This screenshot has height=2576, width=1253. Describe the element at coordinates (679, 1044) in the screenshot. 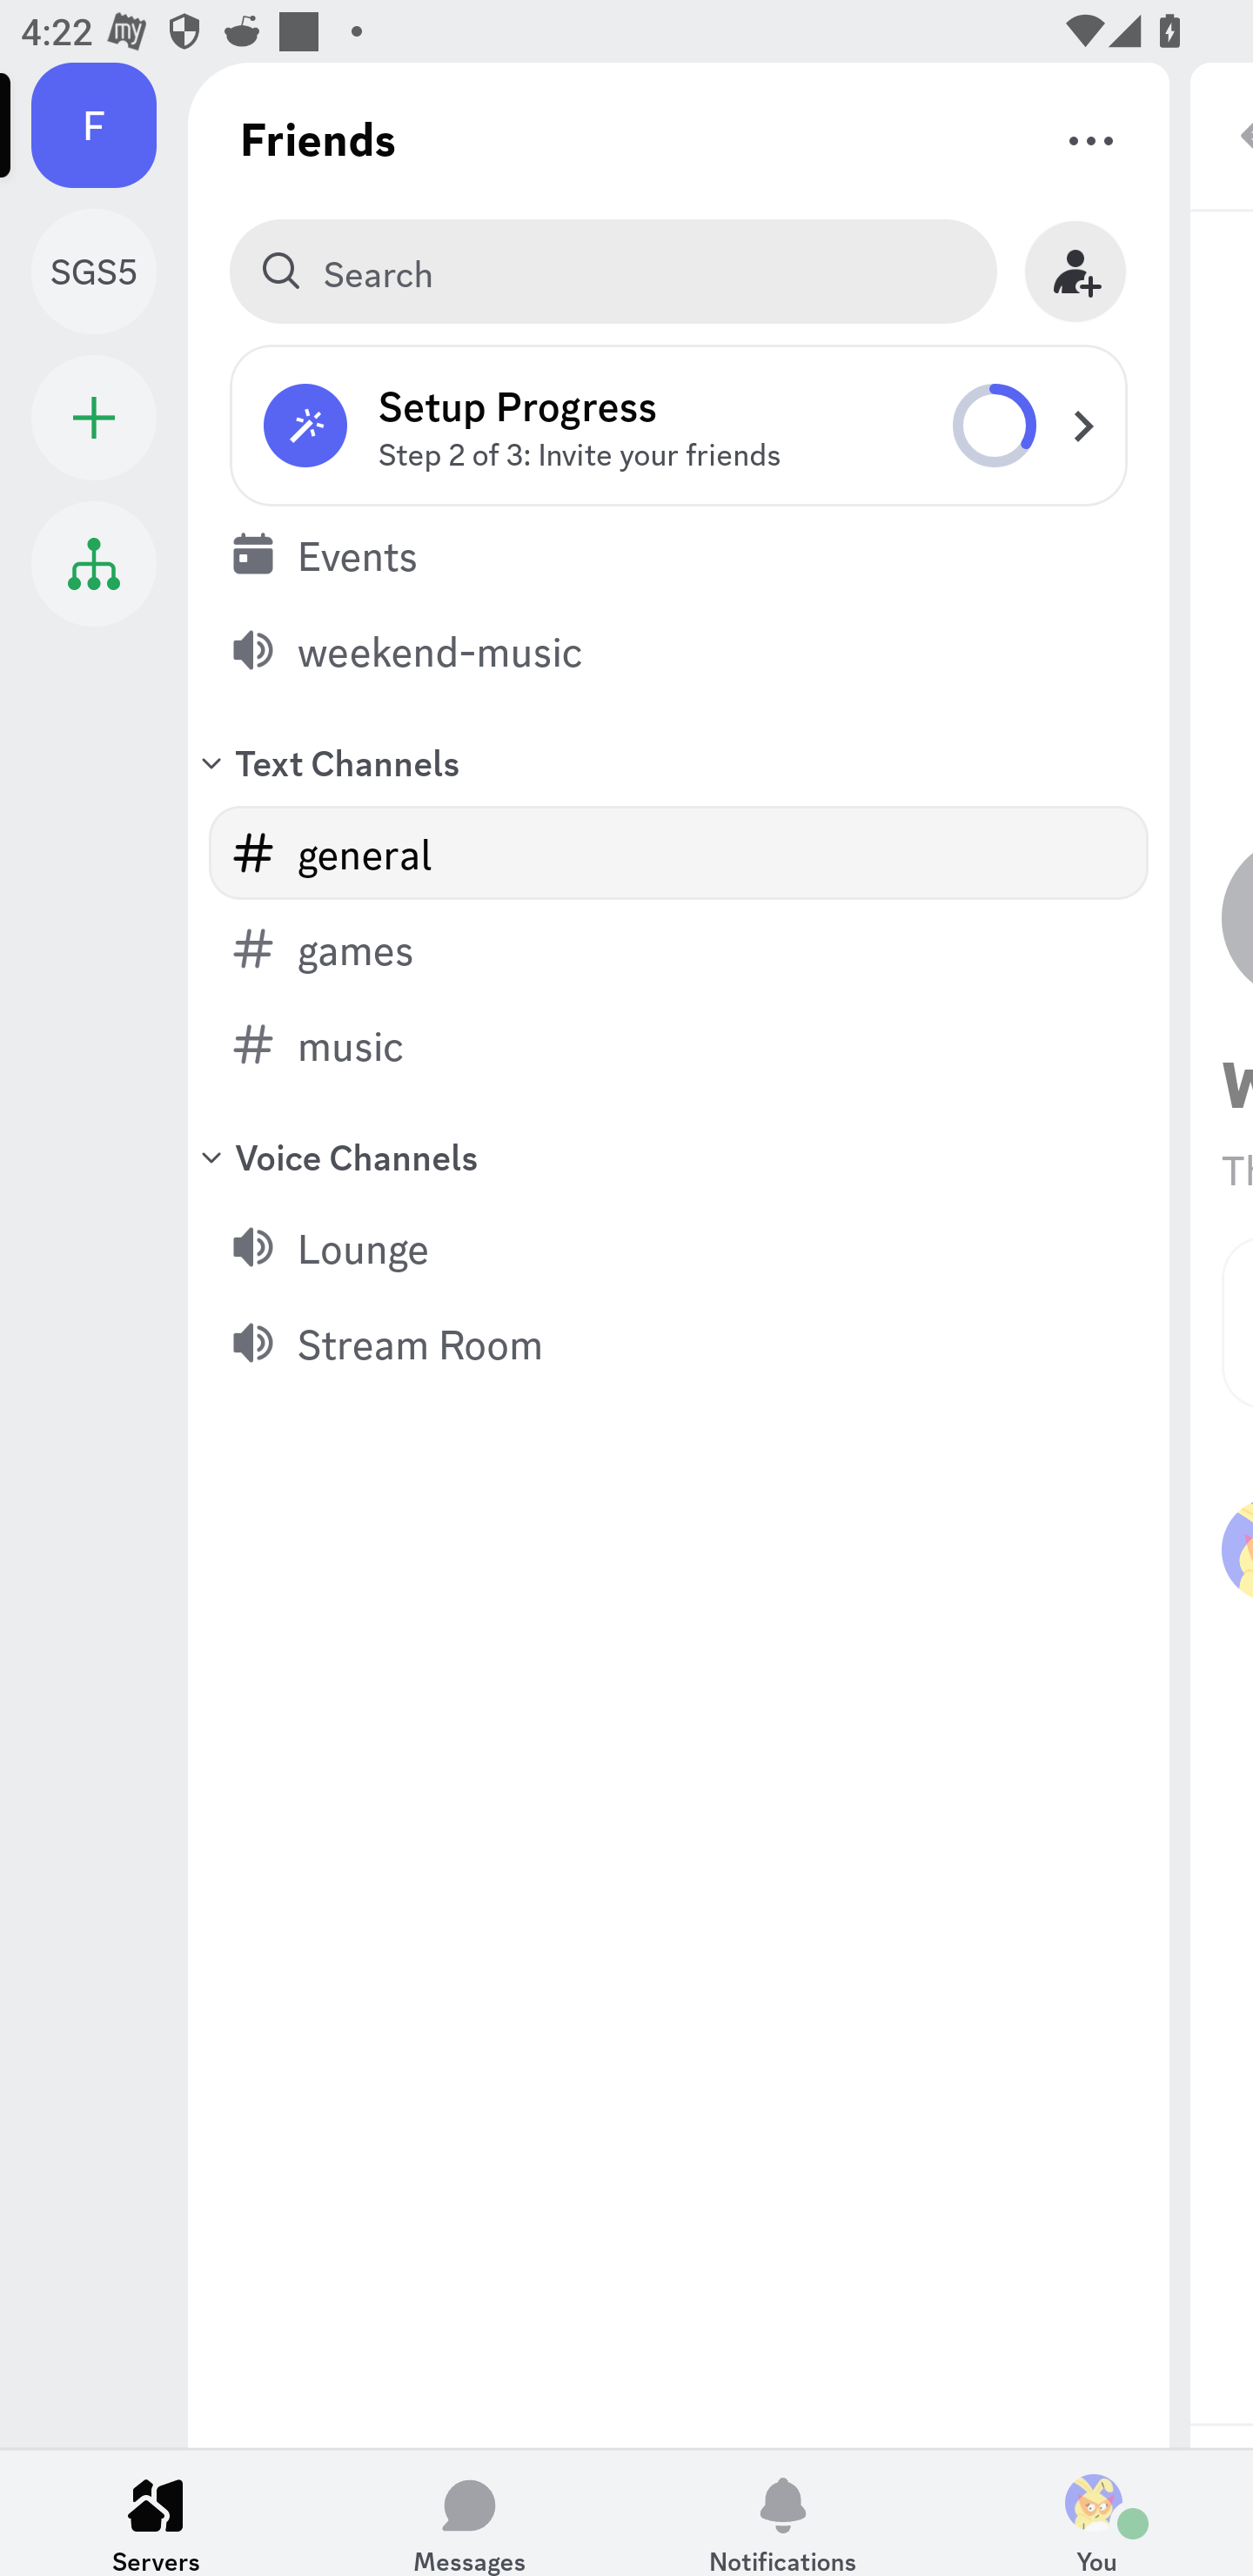

I see `music (text channel) music` at that location.